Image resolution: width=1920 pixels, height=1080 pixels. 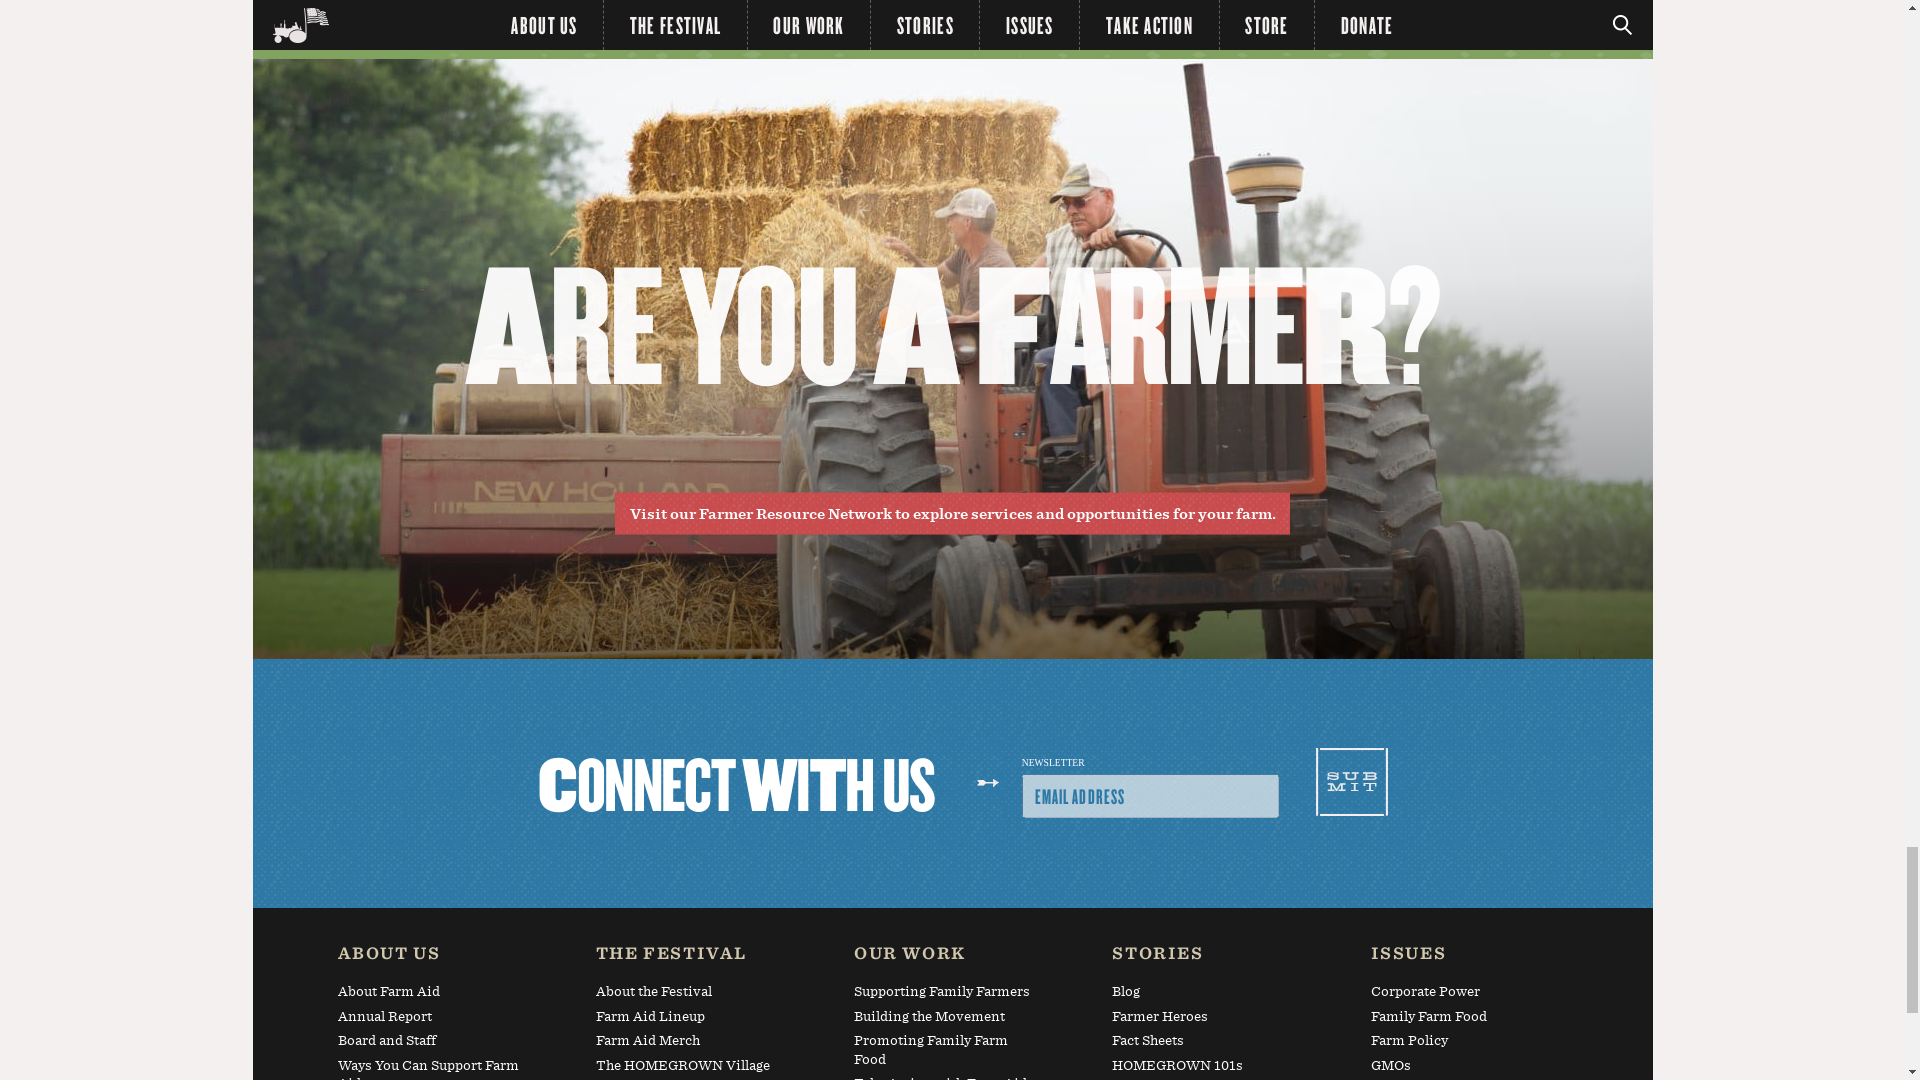 What do you see at coordinates (430, 1068) in the screenshot?
I see `Ways You Can Support Farm Aid` at bounding box center [430, 1068].